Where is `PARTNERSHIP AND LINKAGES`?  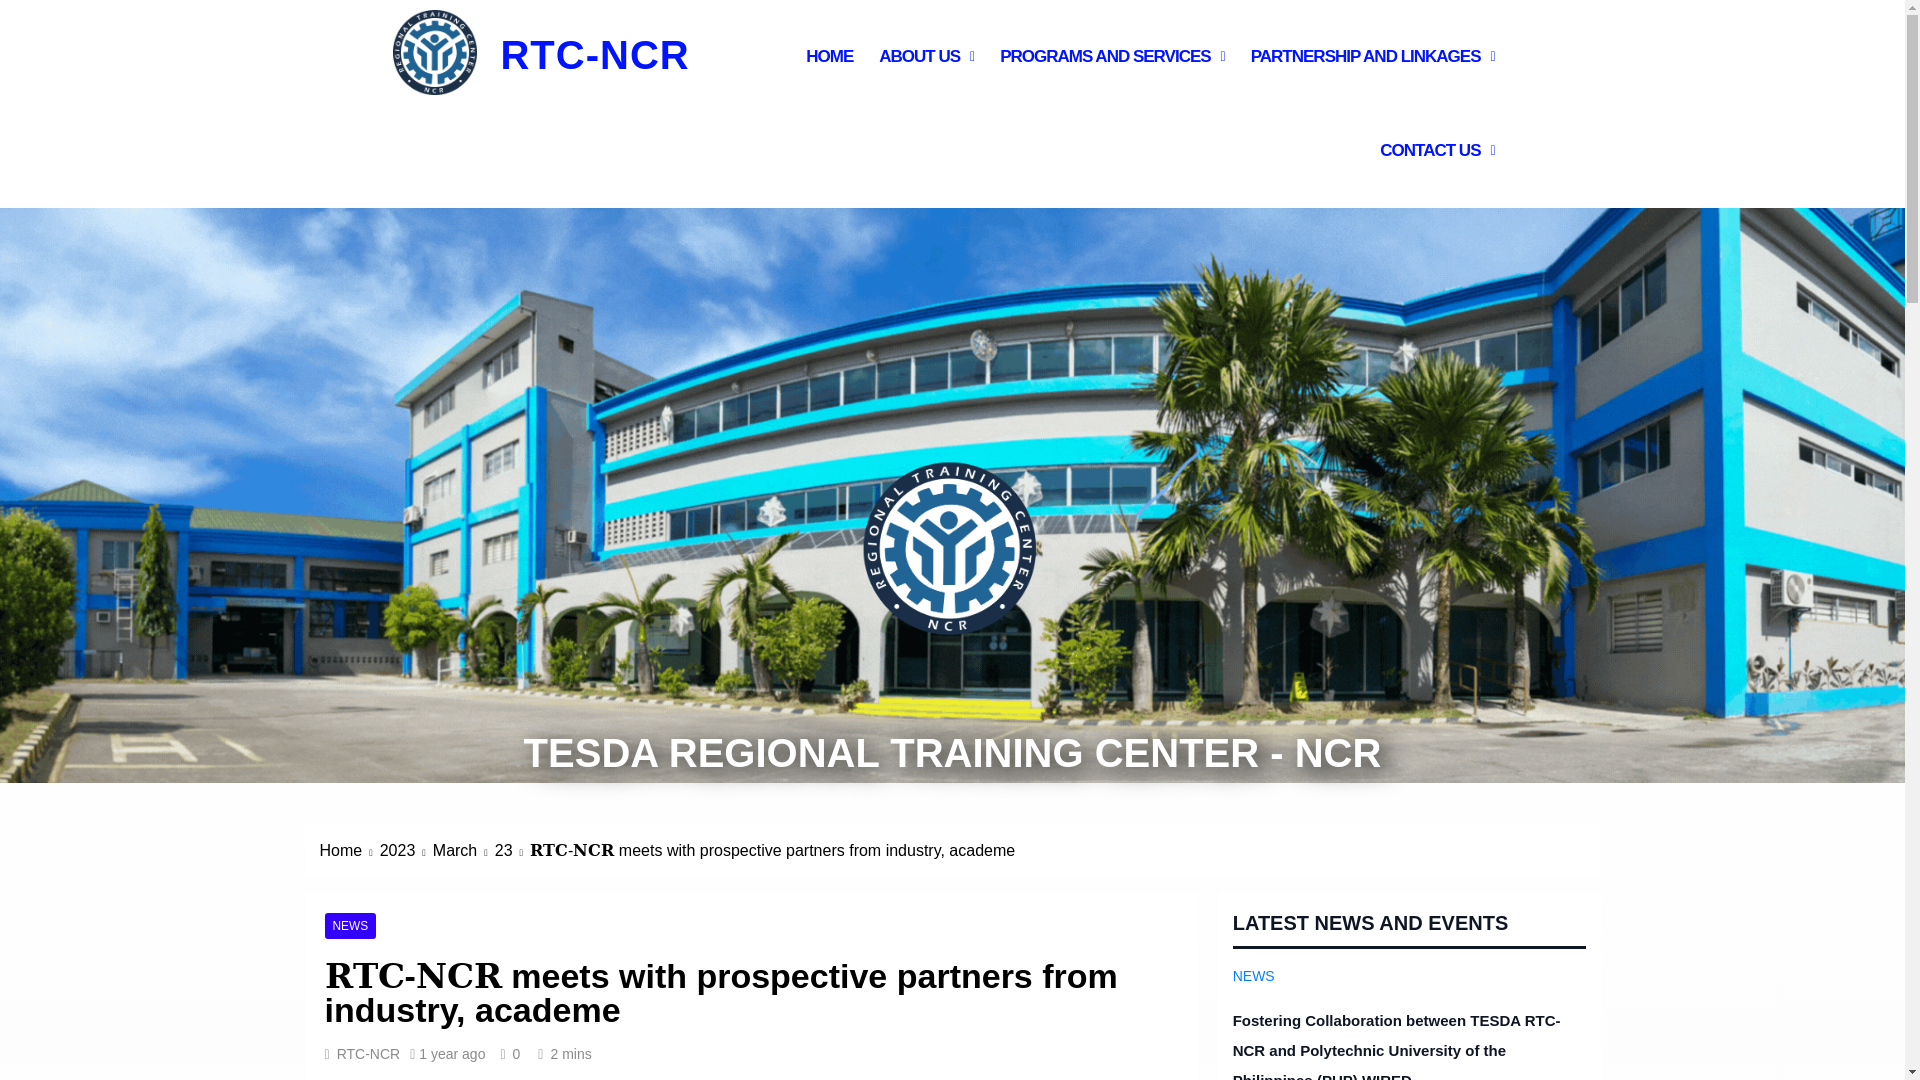
PARTNERSHIP AND LINKAGES is located at coordinates (1372, 56).